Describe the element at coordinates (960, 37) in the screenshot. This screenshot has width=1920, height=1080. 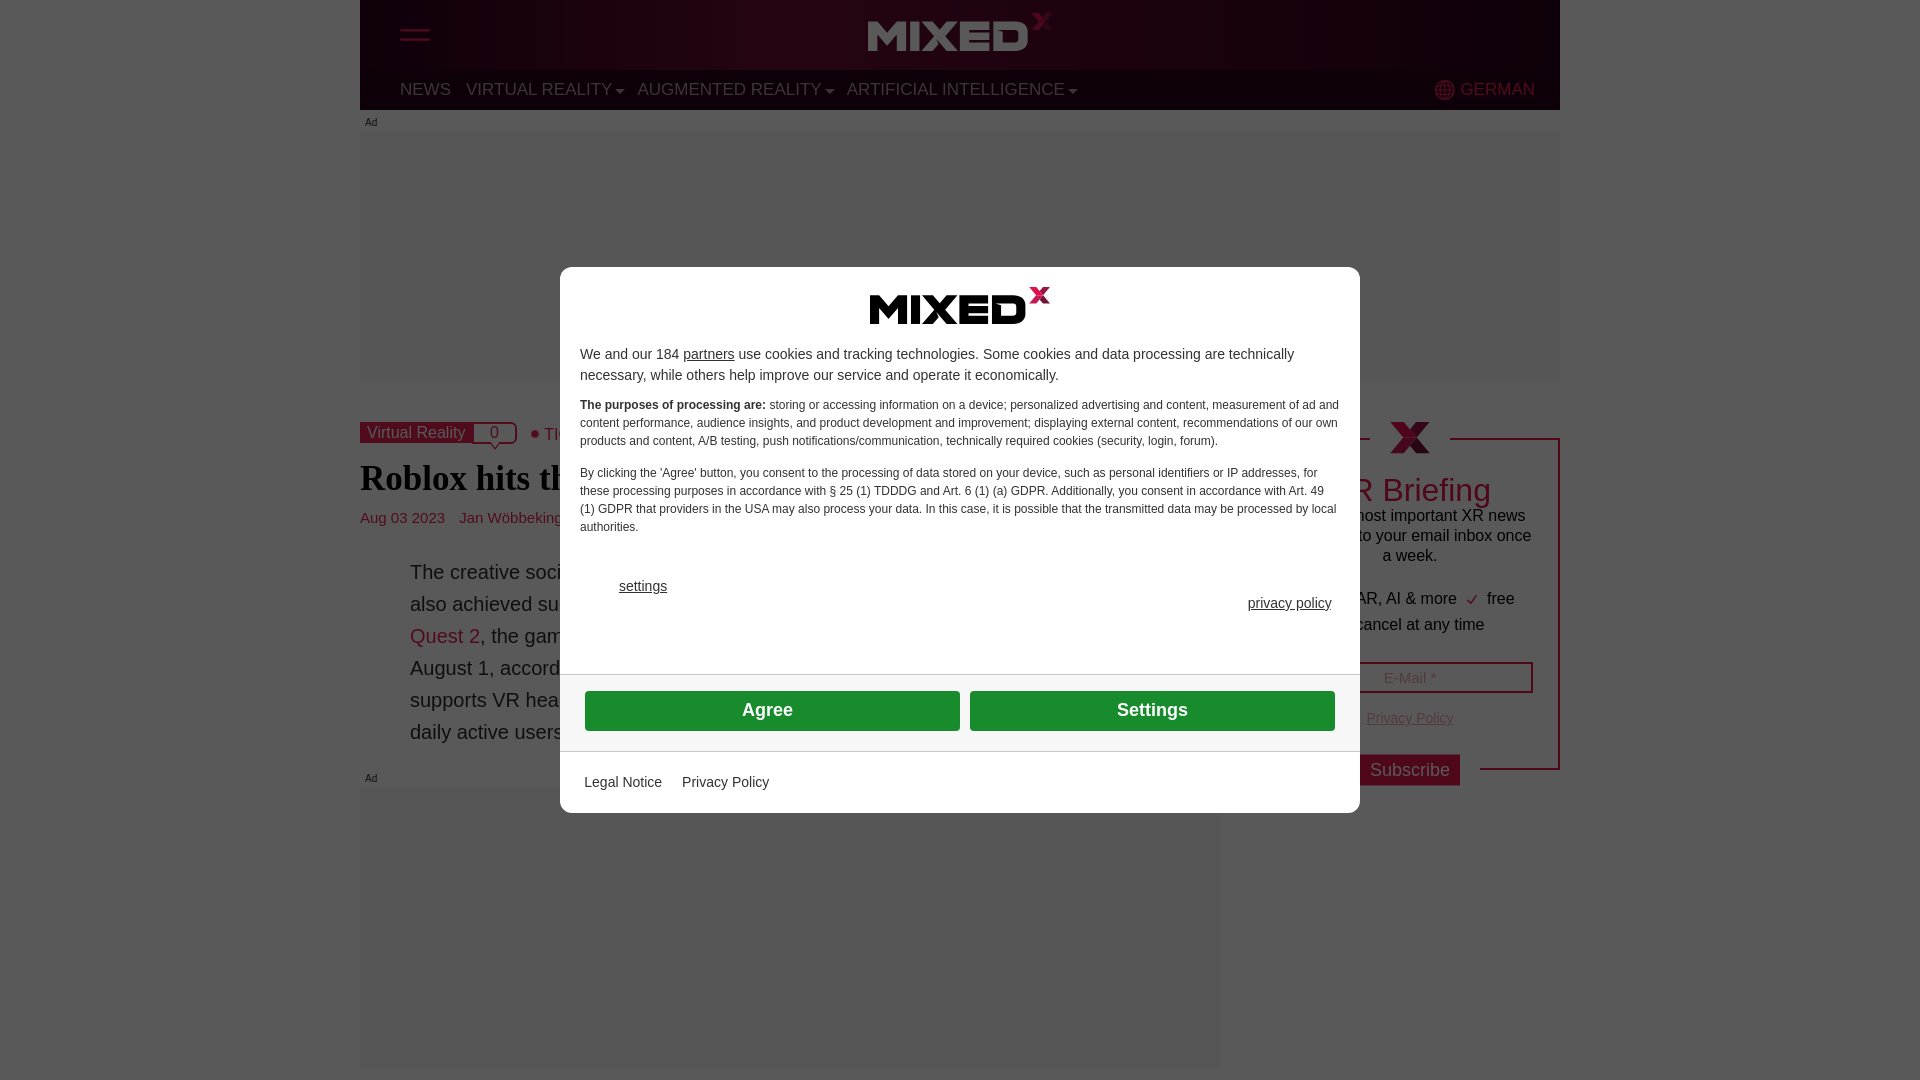
I see `MIXED Reality News` at that location.